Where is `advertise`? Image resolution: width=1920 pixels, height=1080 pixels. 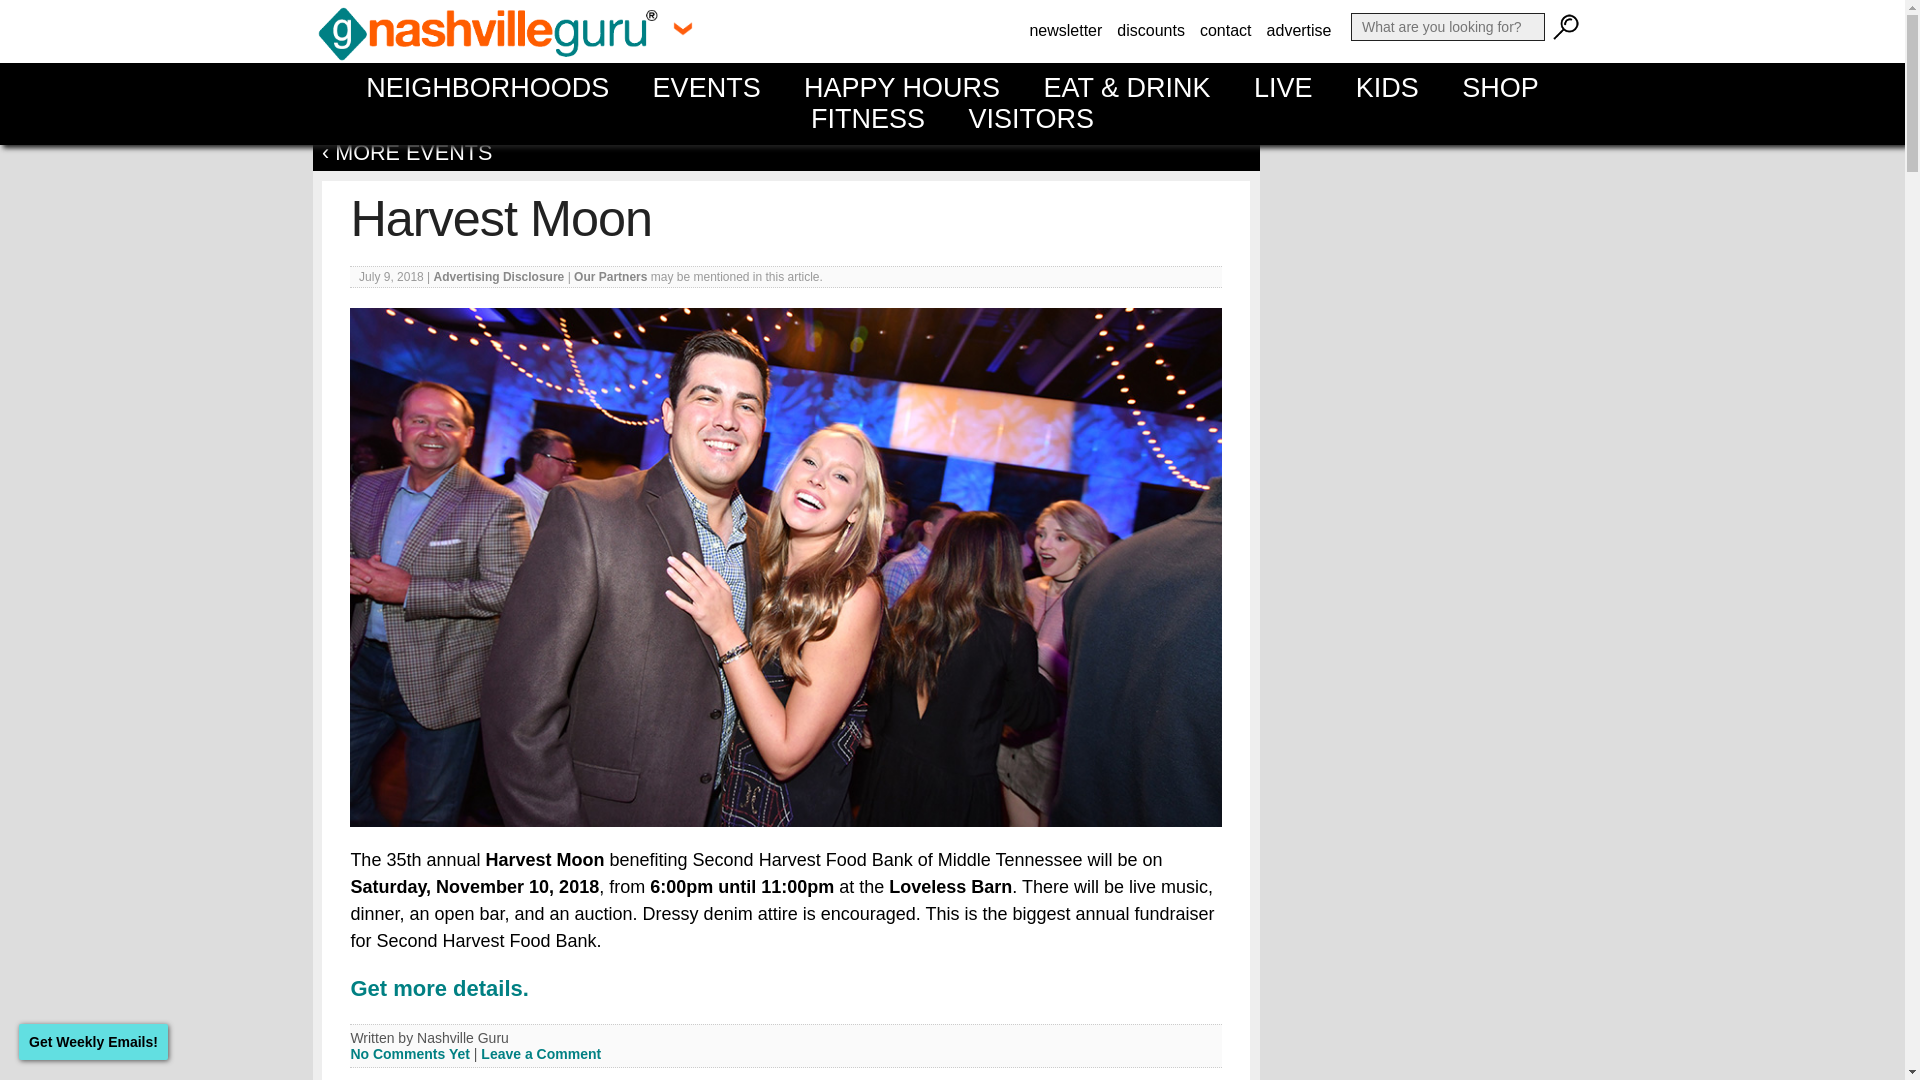
advertise is located at coordinates (1298, 30).